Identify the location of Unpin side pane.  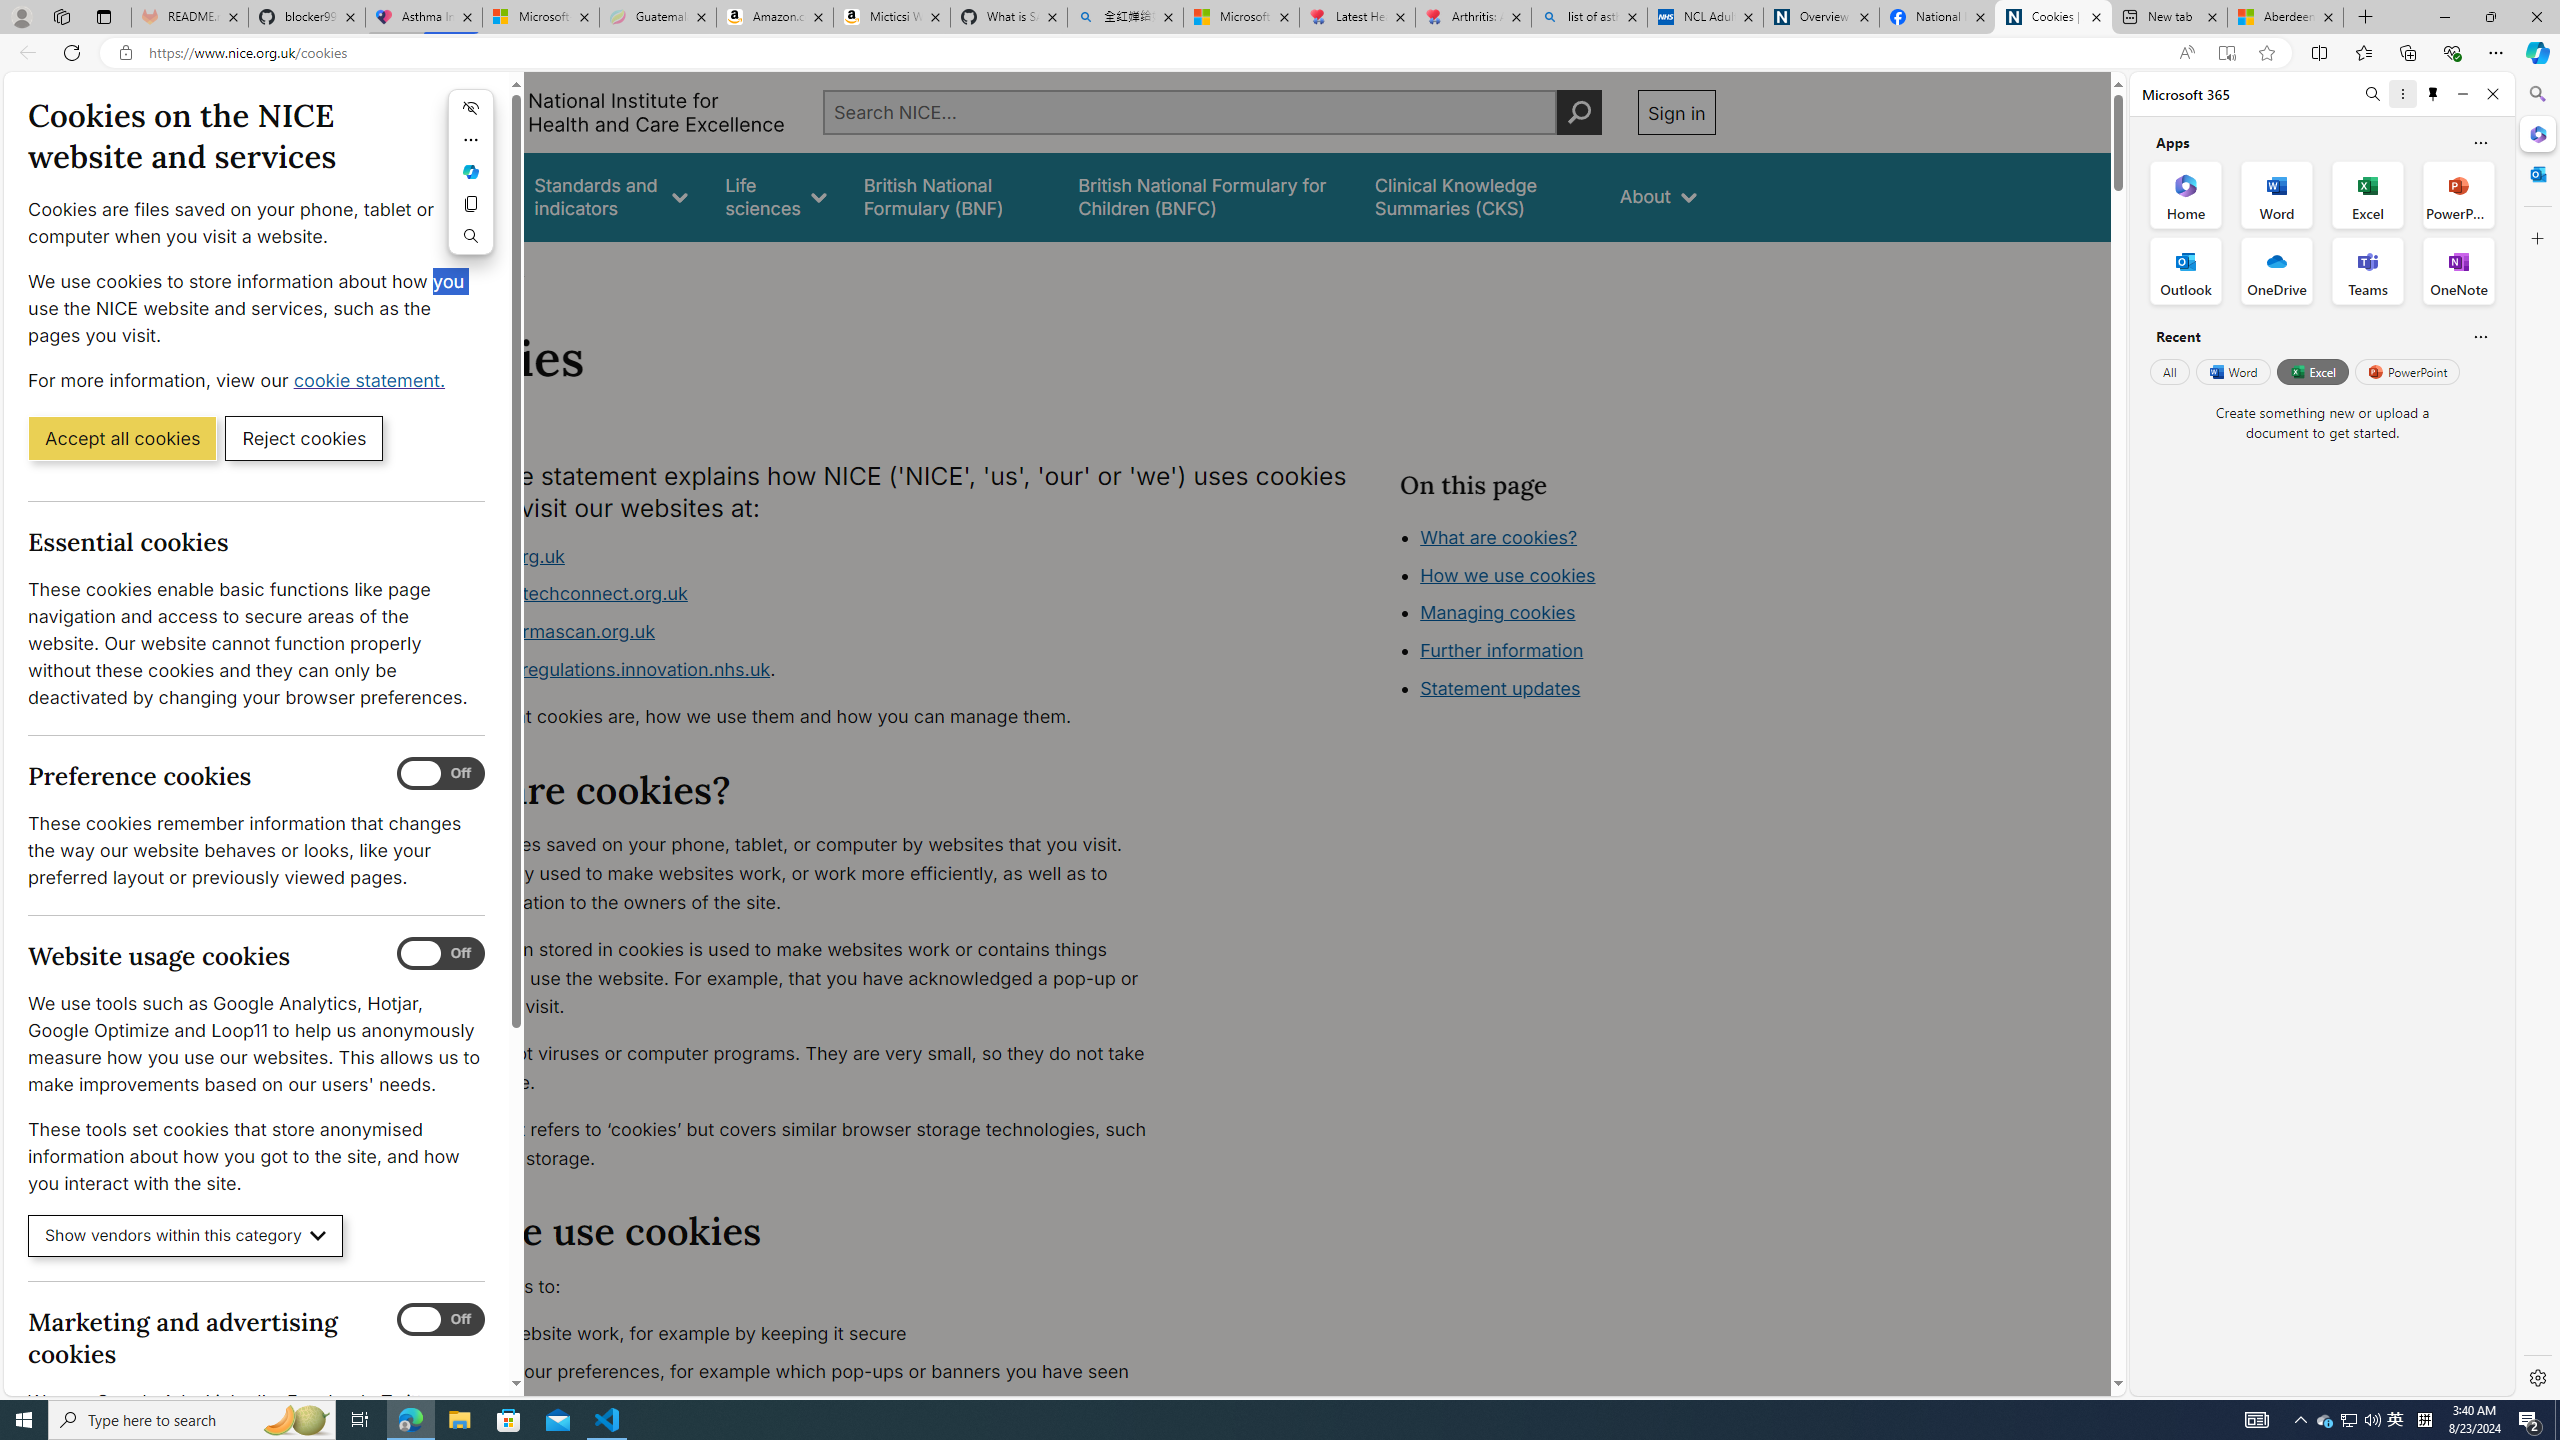
(2433, 94).